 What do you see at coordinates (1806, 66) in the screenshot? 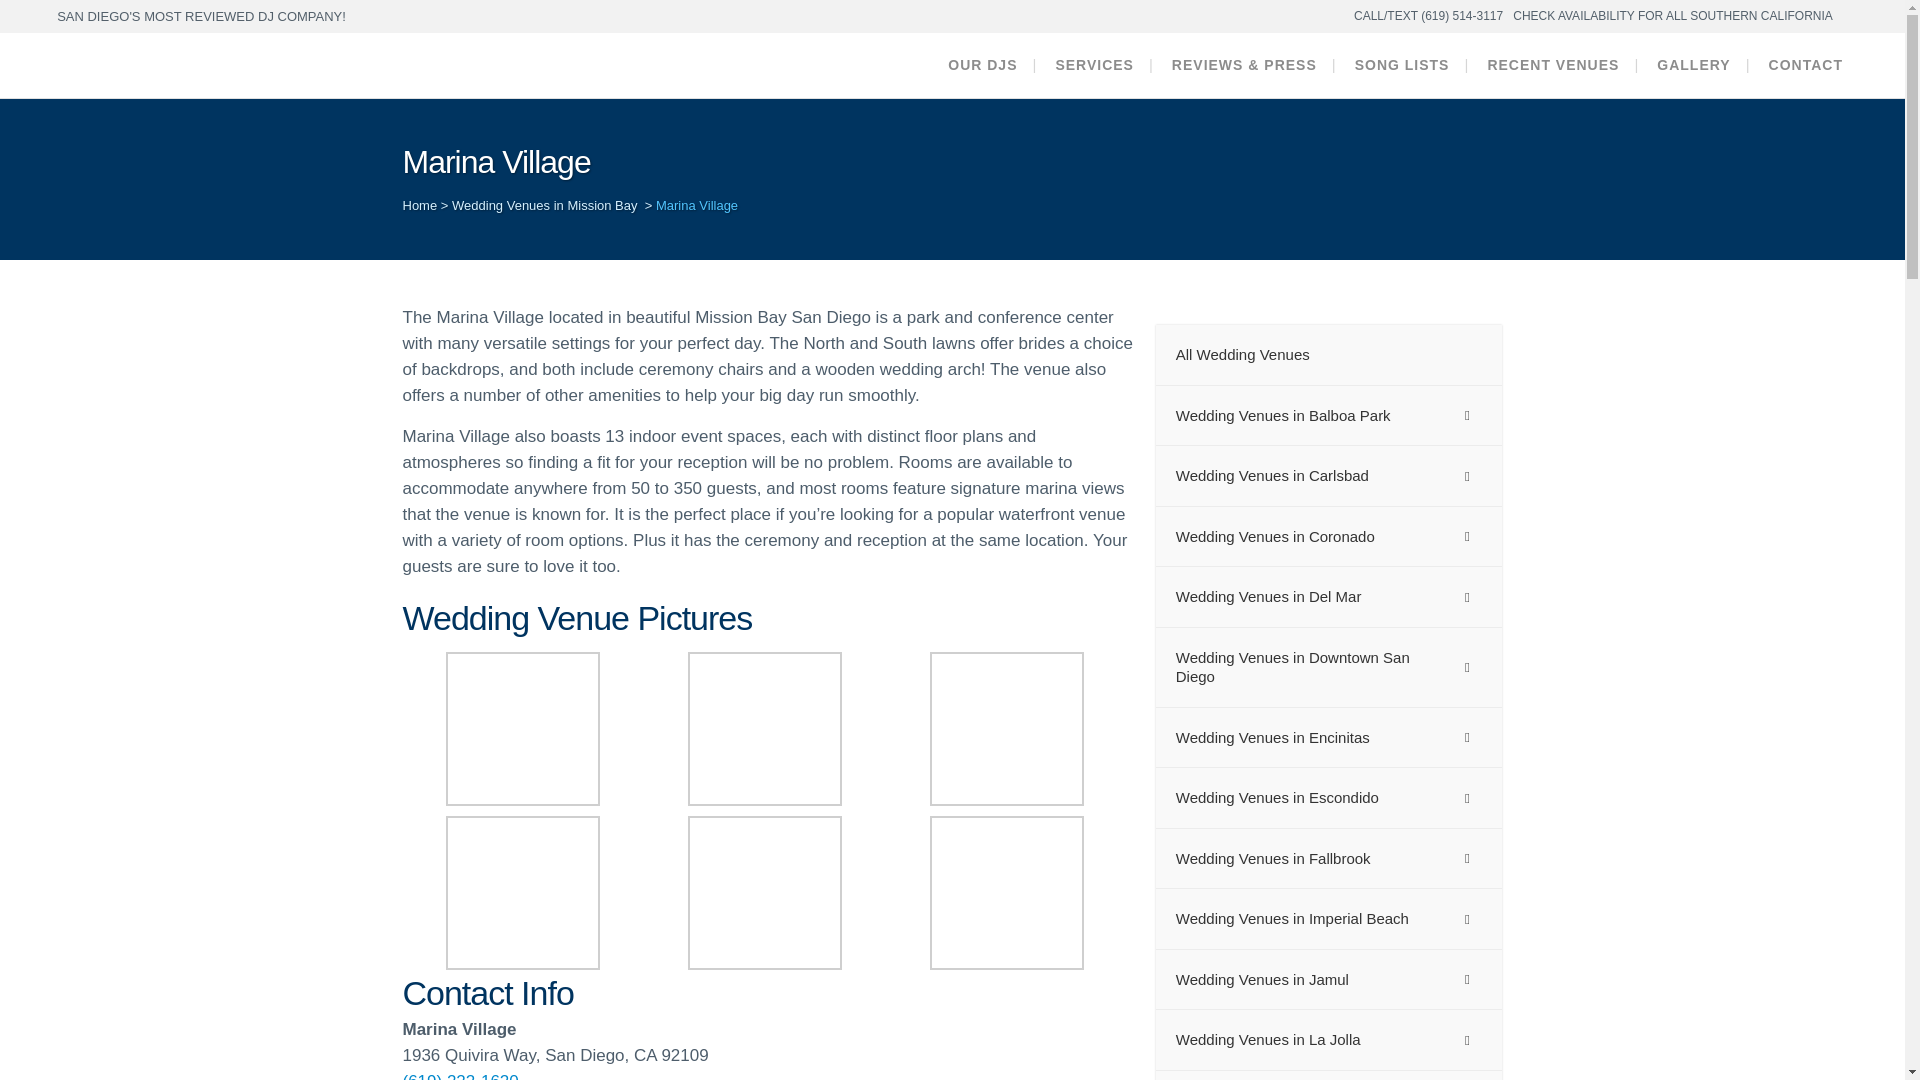
I see `CONTACT` at bounding box center [1806, 66].